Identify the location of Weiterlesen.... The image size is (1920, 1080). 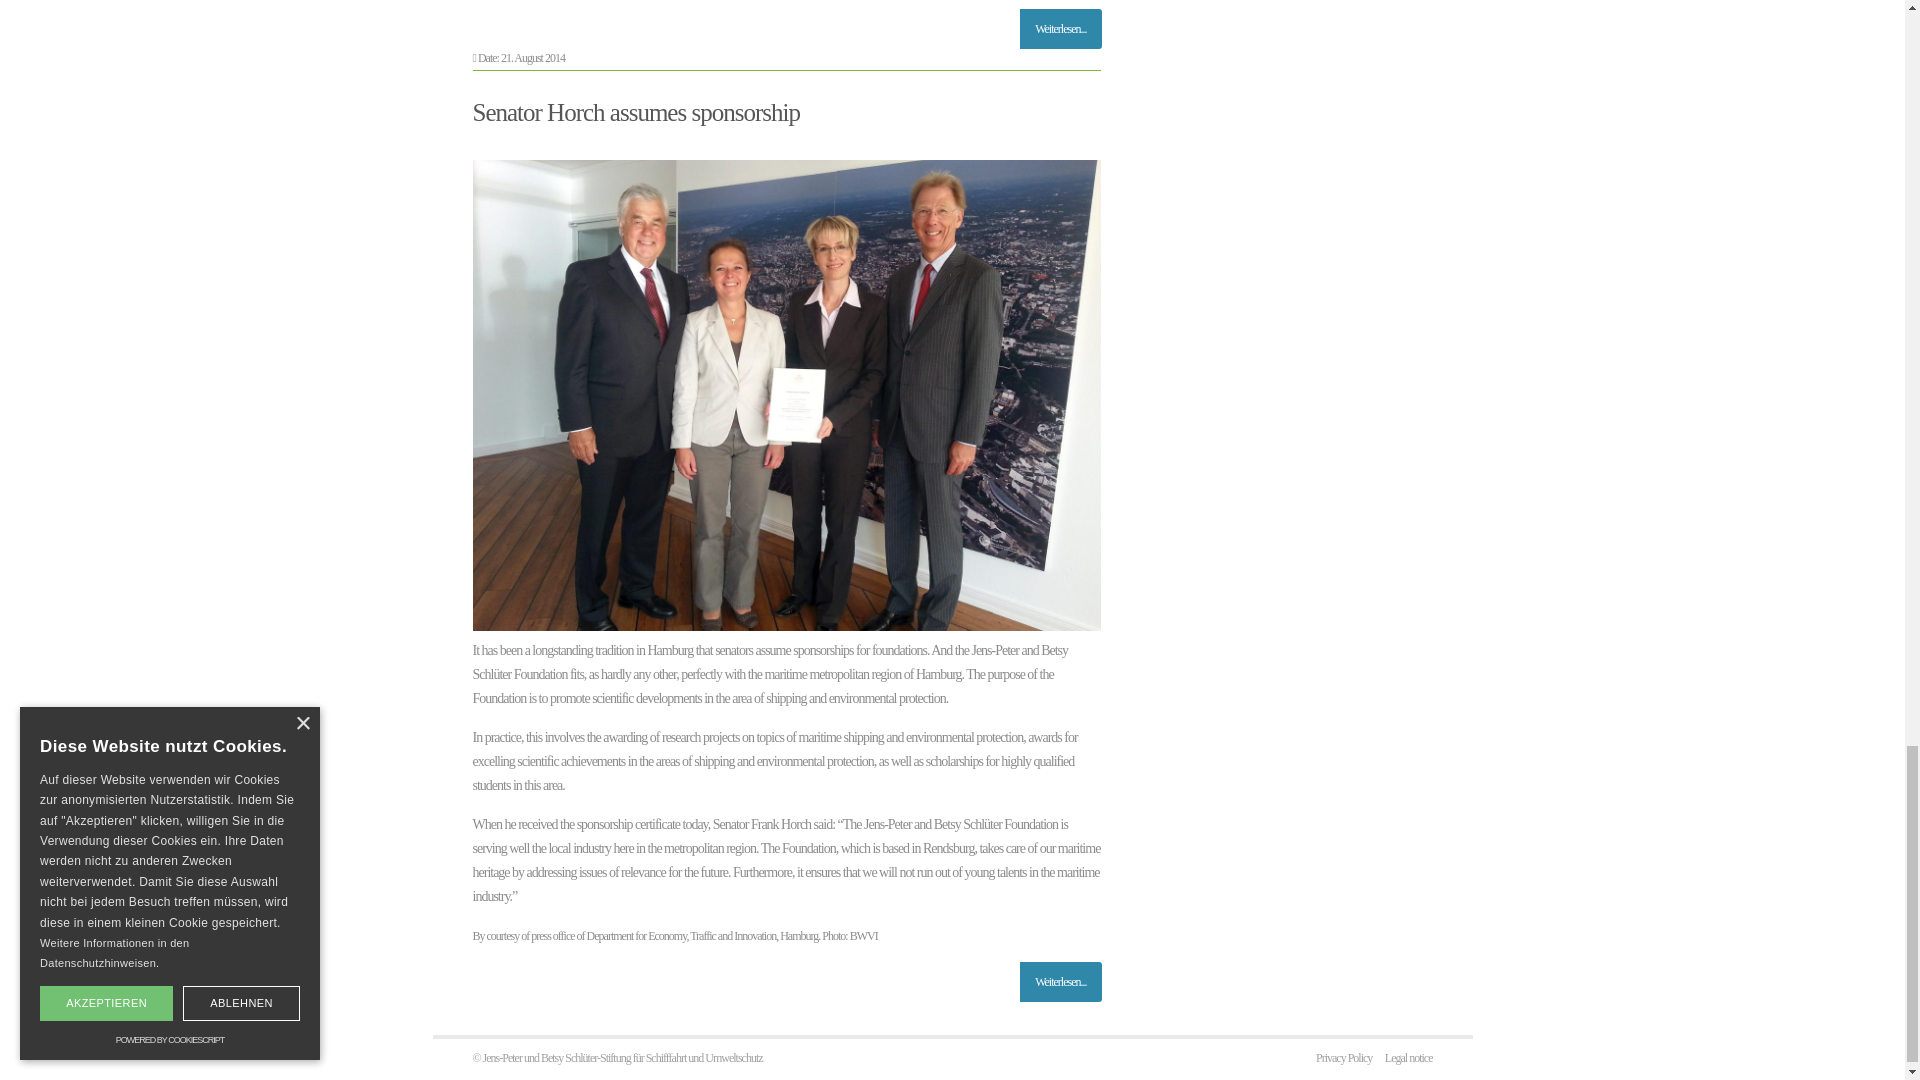
(1060, 982).